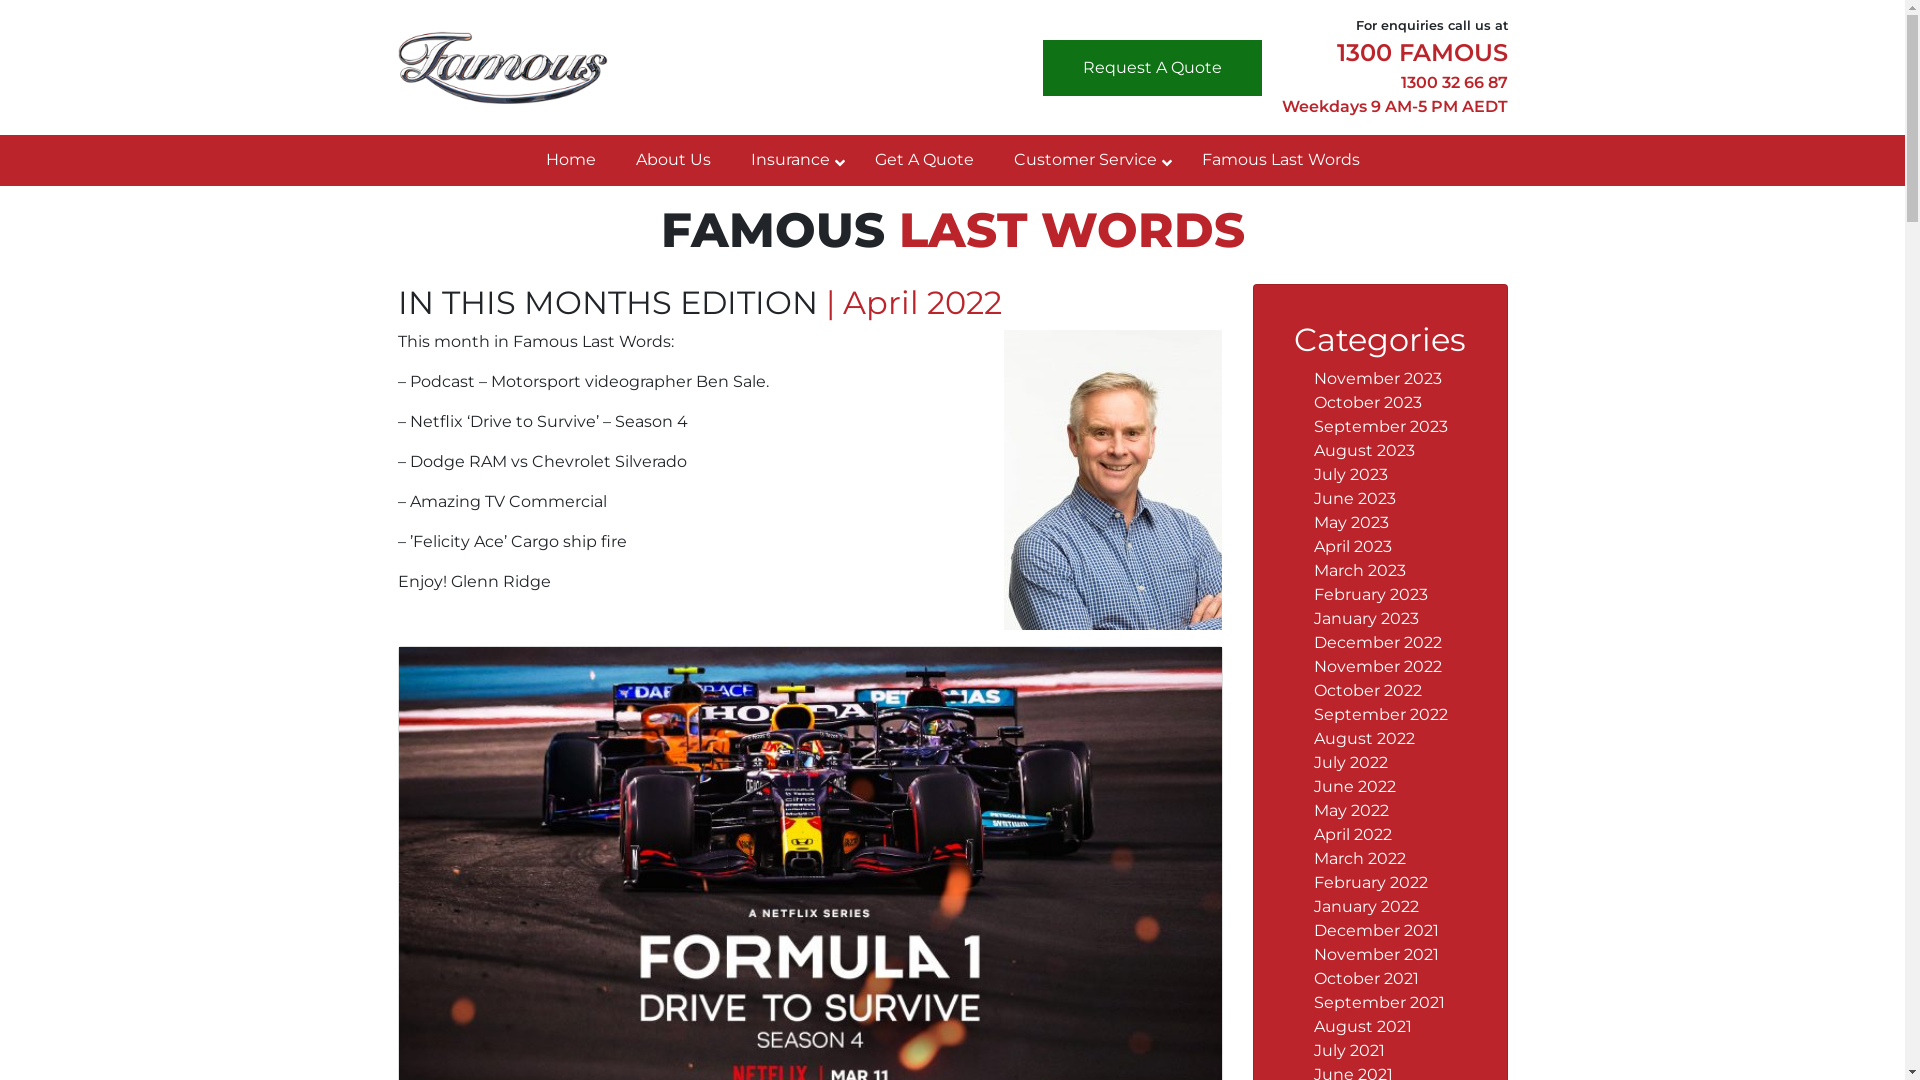 The height and width of the screenshot is (1080, 1920). I want to click on Insurance, so click(792, 160).